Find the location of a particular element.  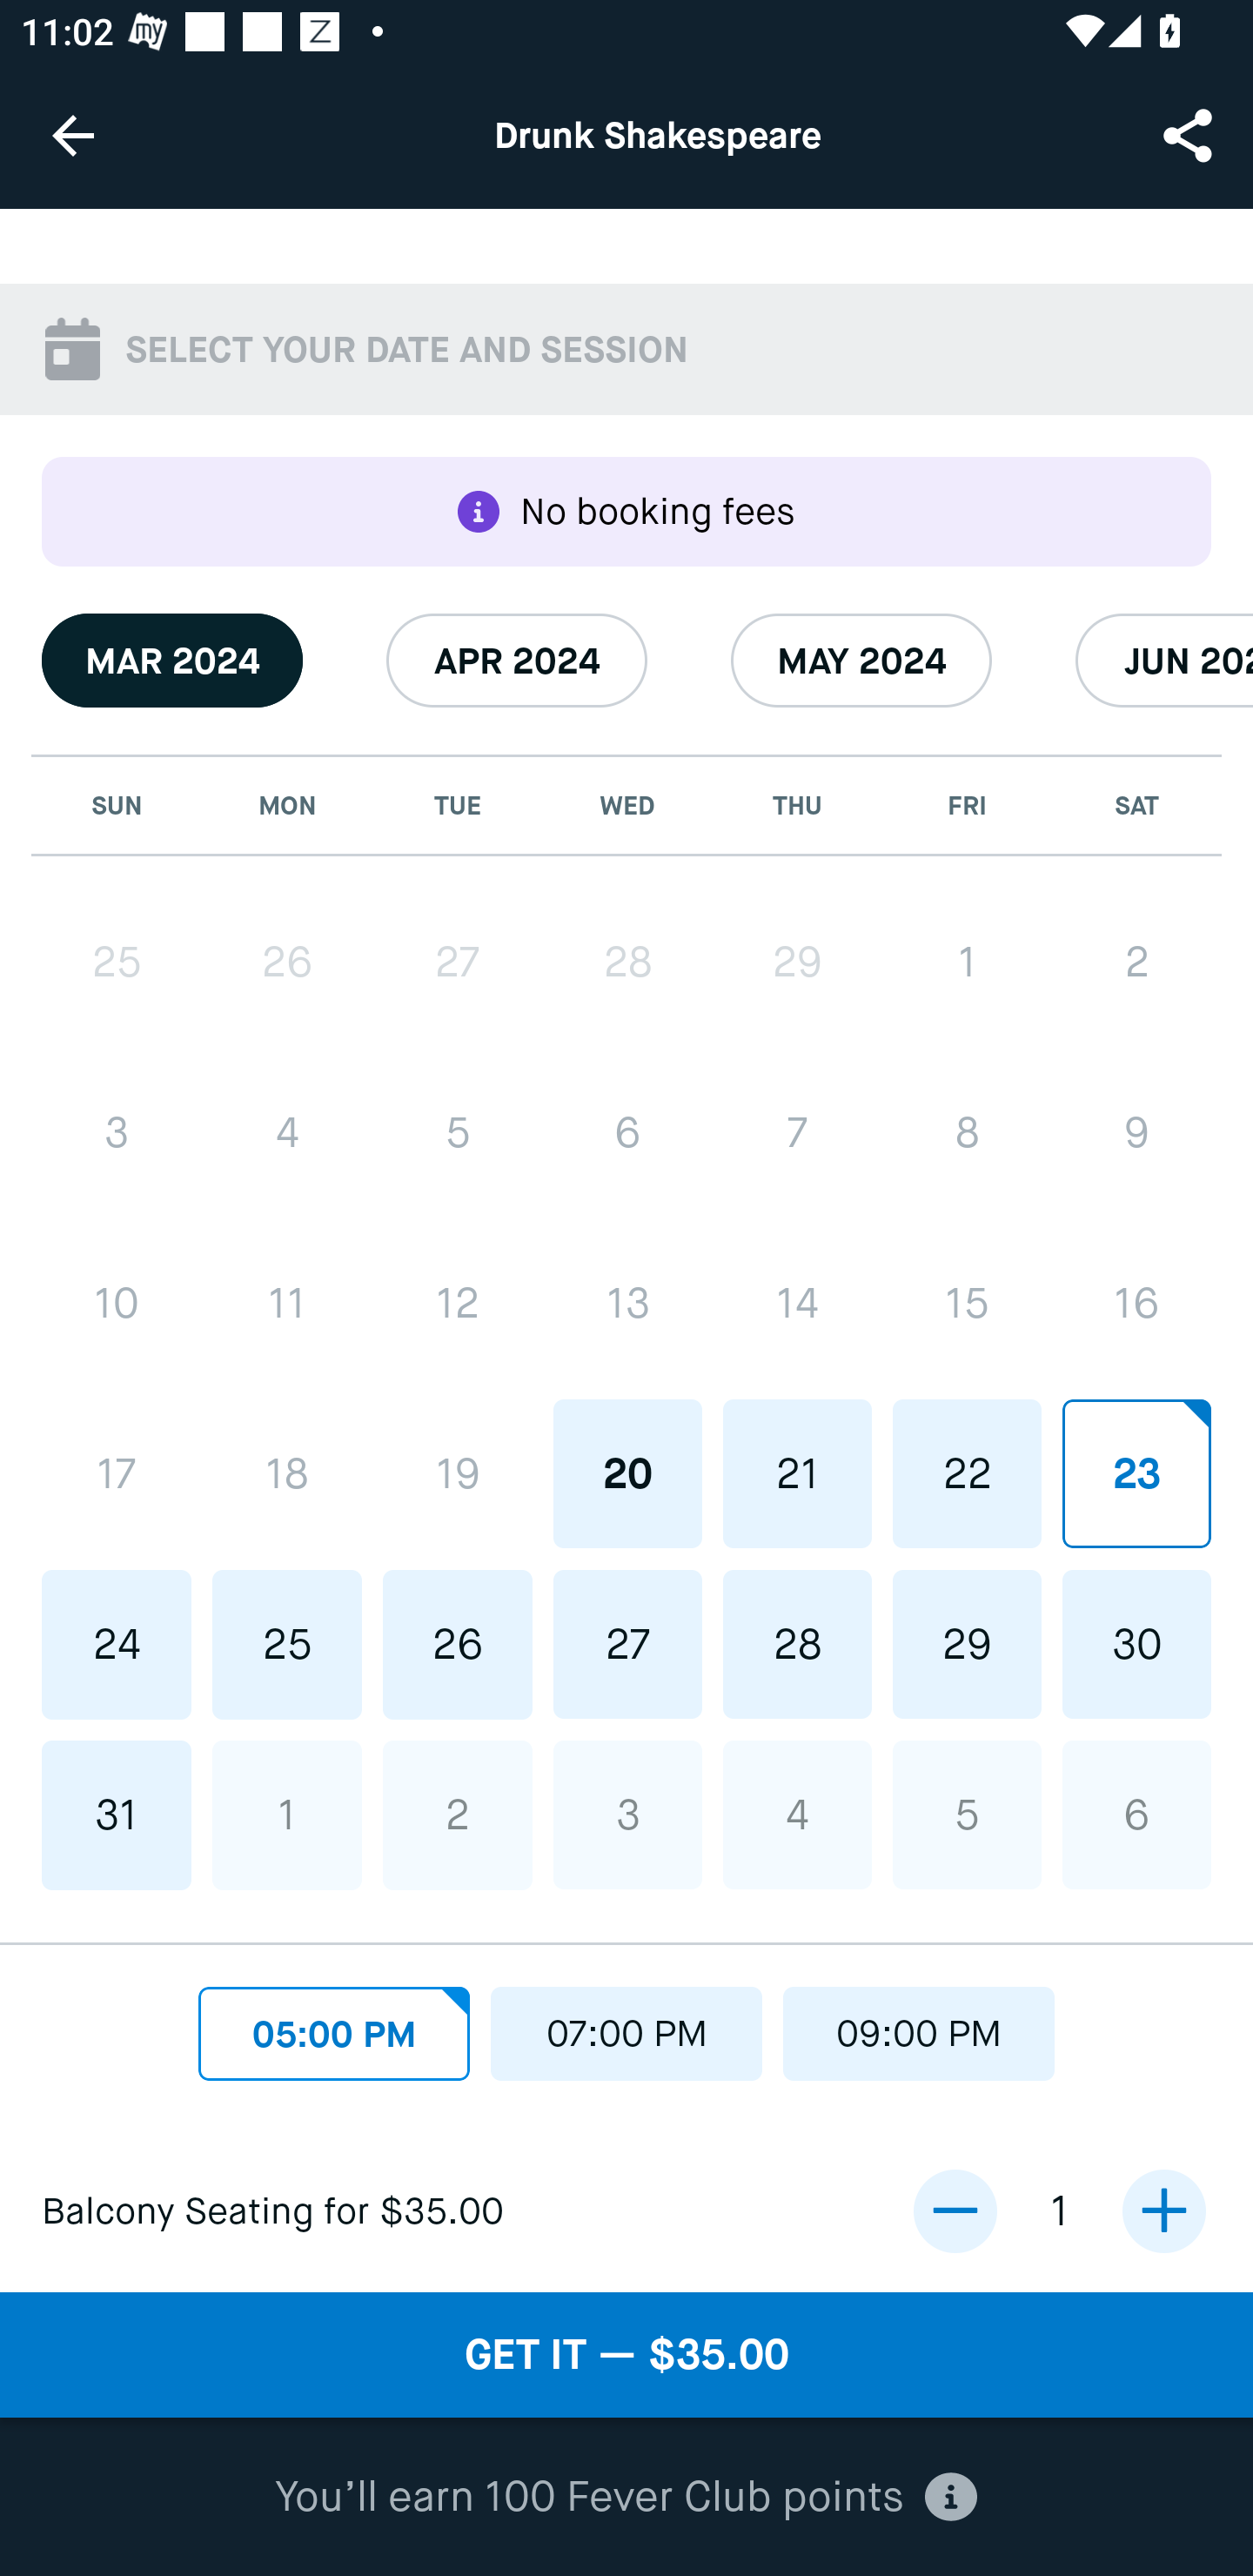

19 is located at coordinates (458, 1472).